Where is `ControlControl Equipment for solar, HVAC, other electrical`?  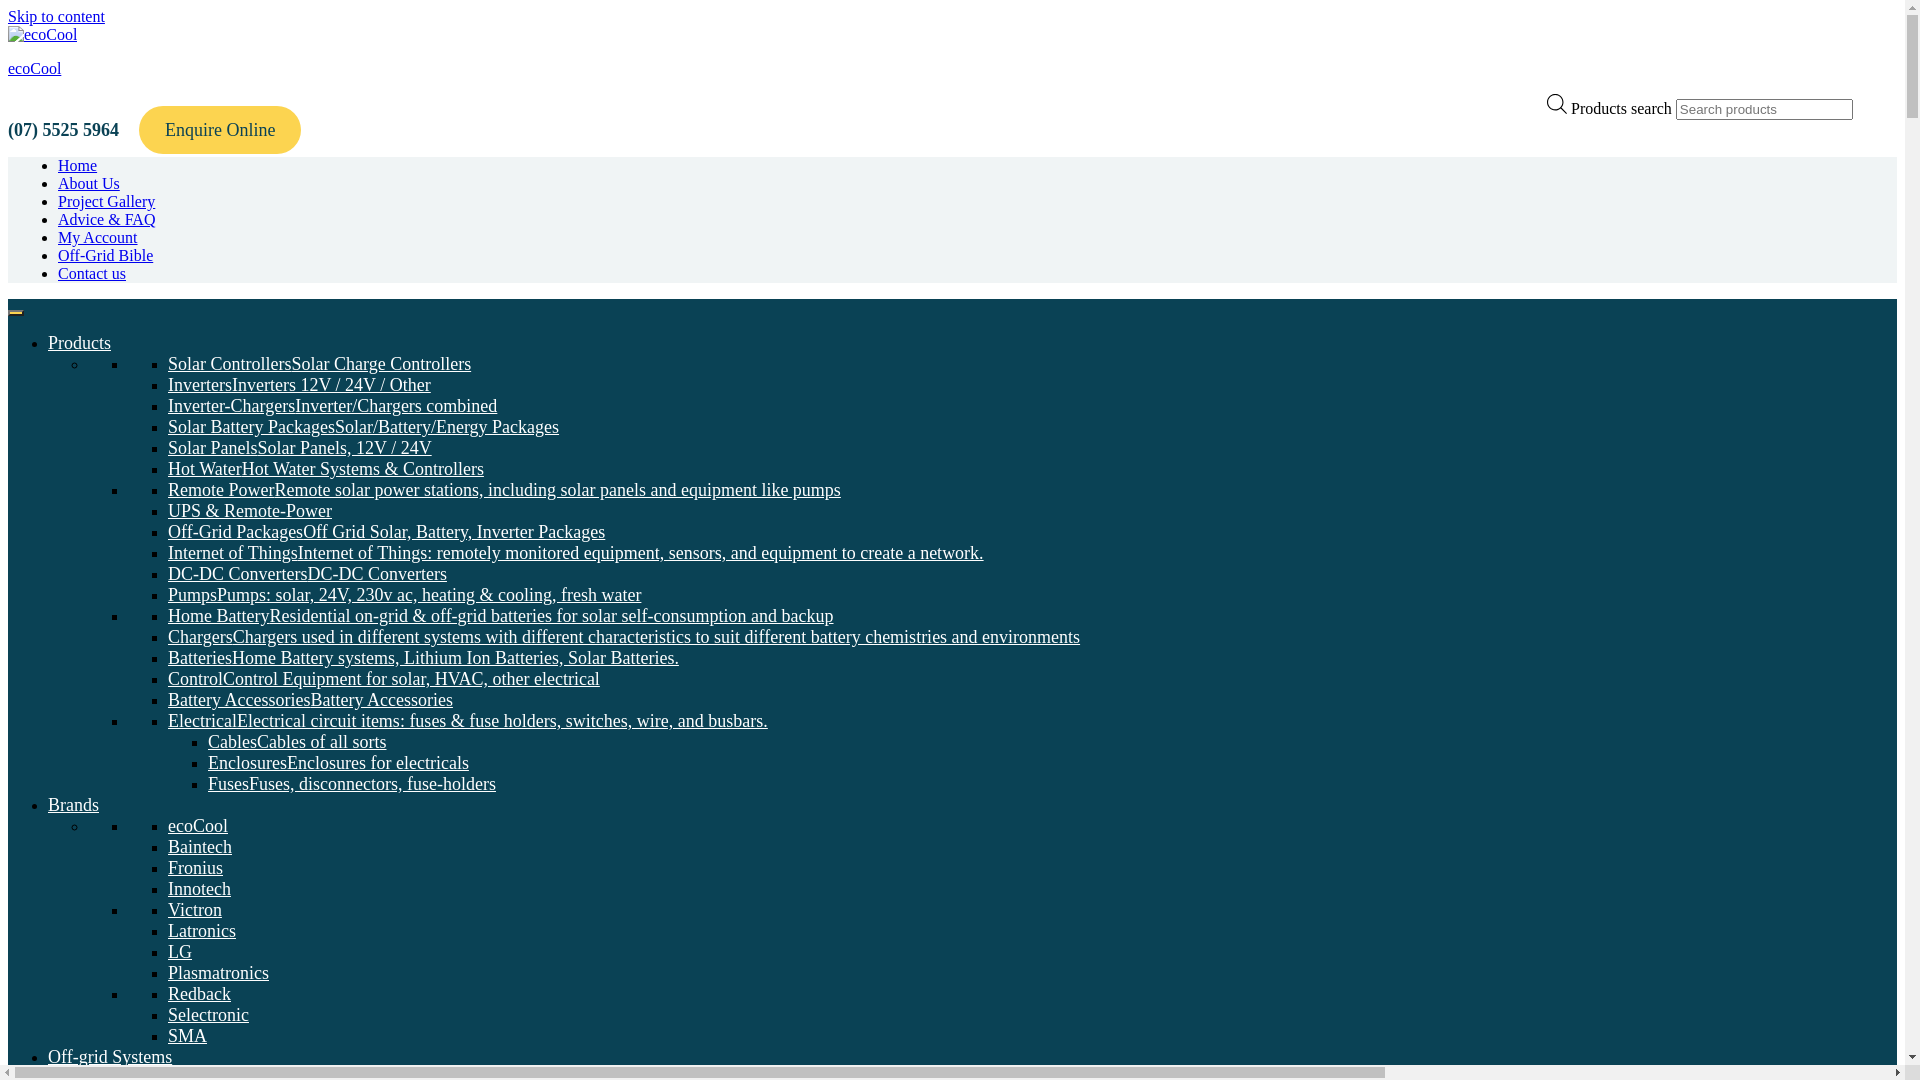 ControlControl Equipment for solar, HVAC, other electrical is located at coordinates (384, 679).